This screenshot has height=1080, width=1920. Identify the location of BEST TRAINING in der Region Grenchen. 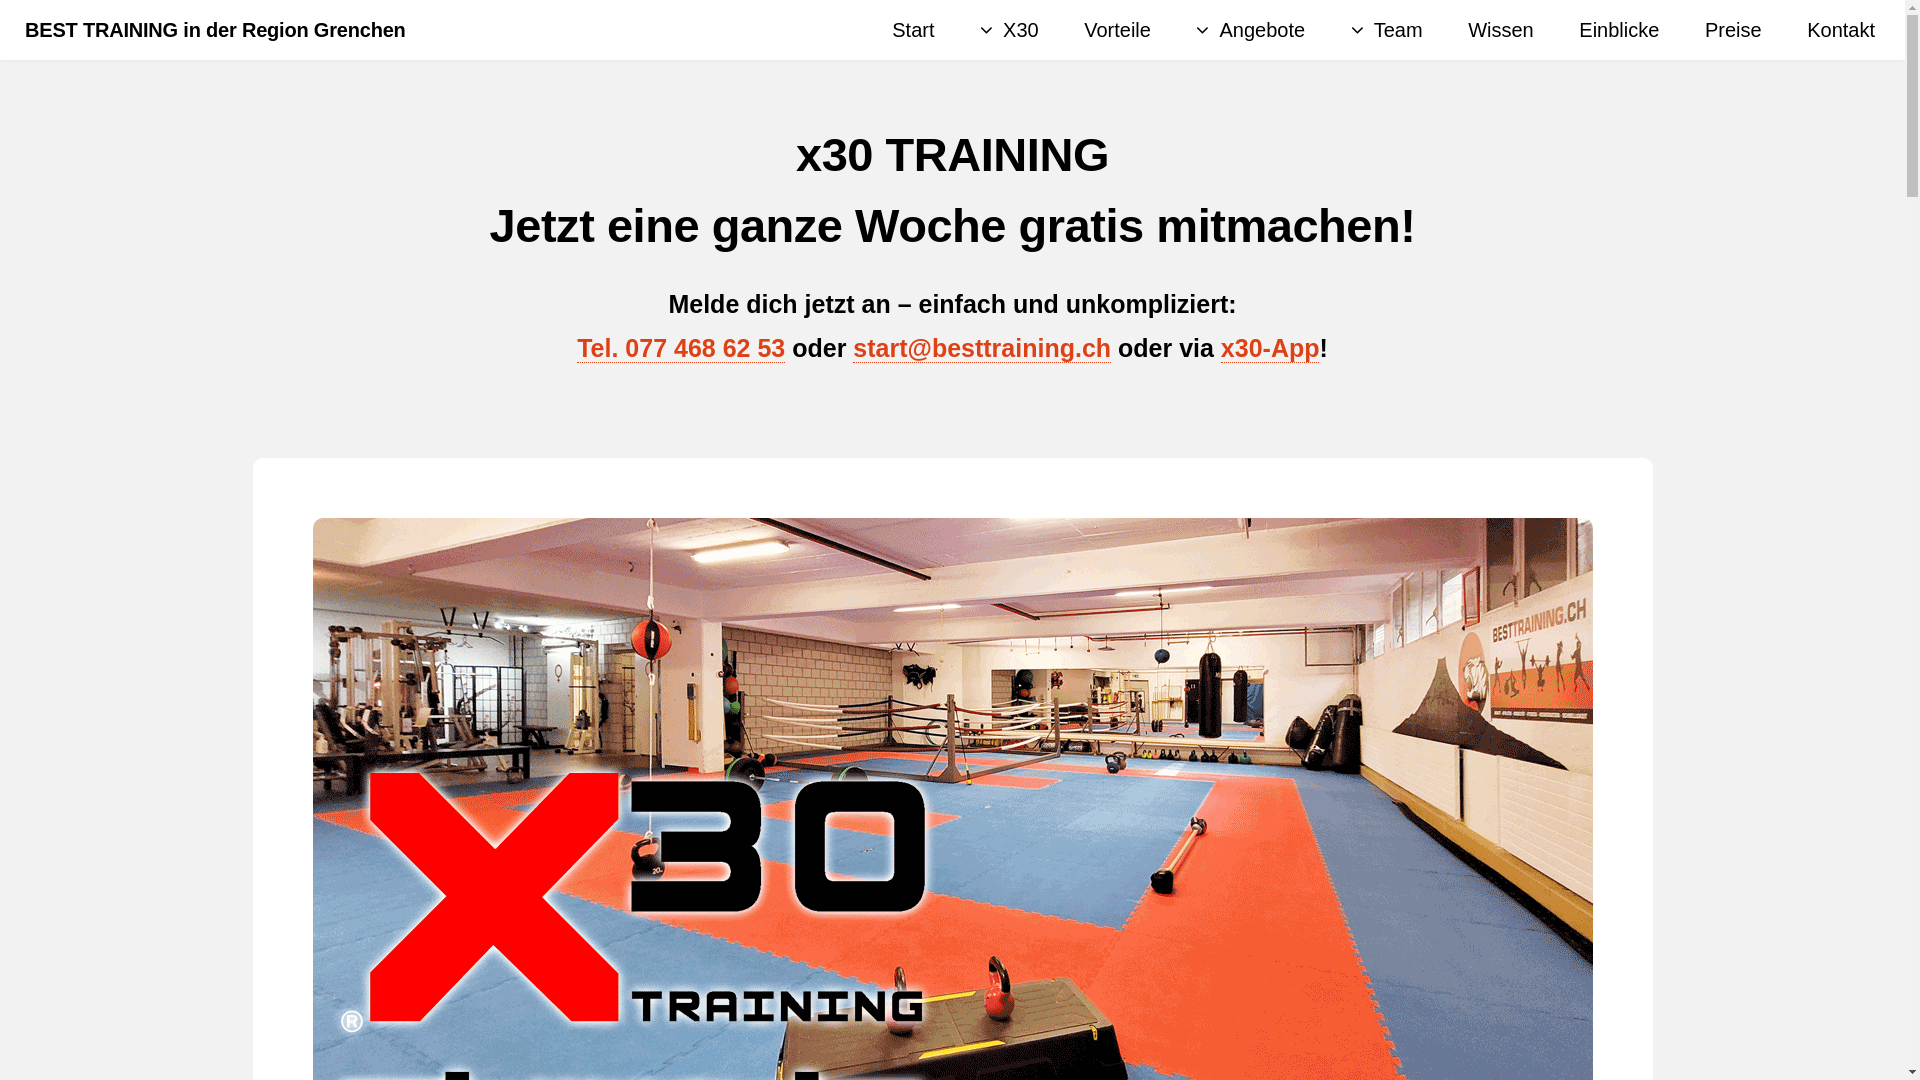
(216, 30).